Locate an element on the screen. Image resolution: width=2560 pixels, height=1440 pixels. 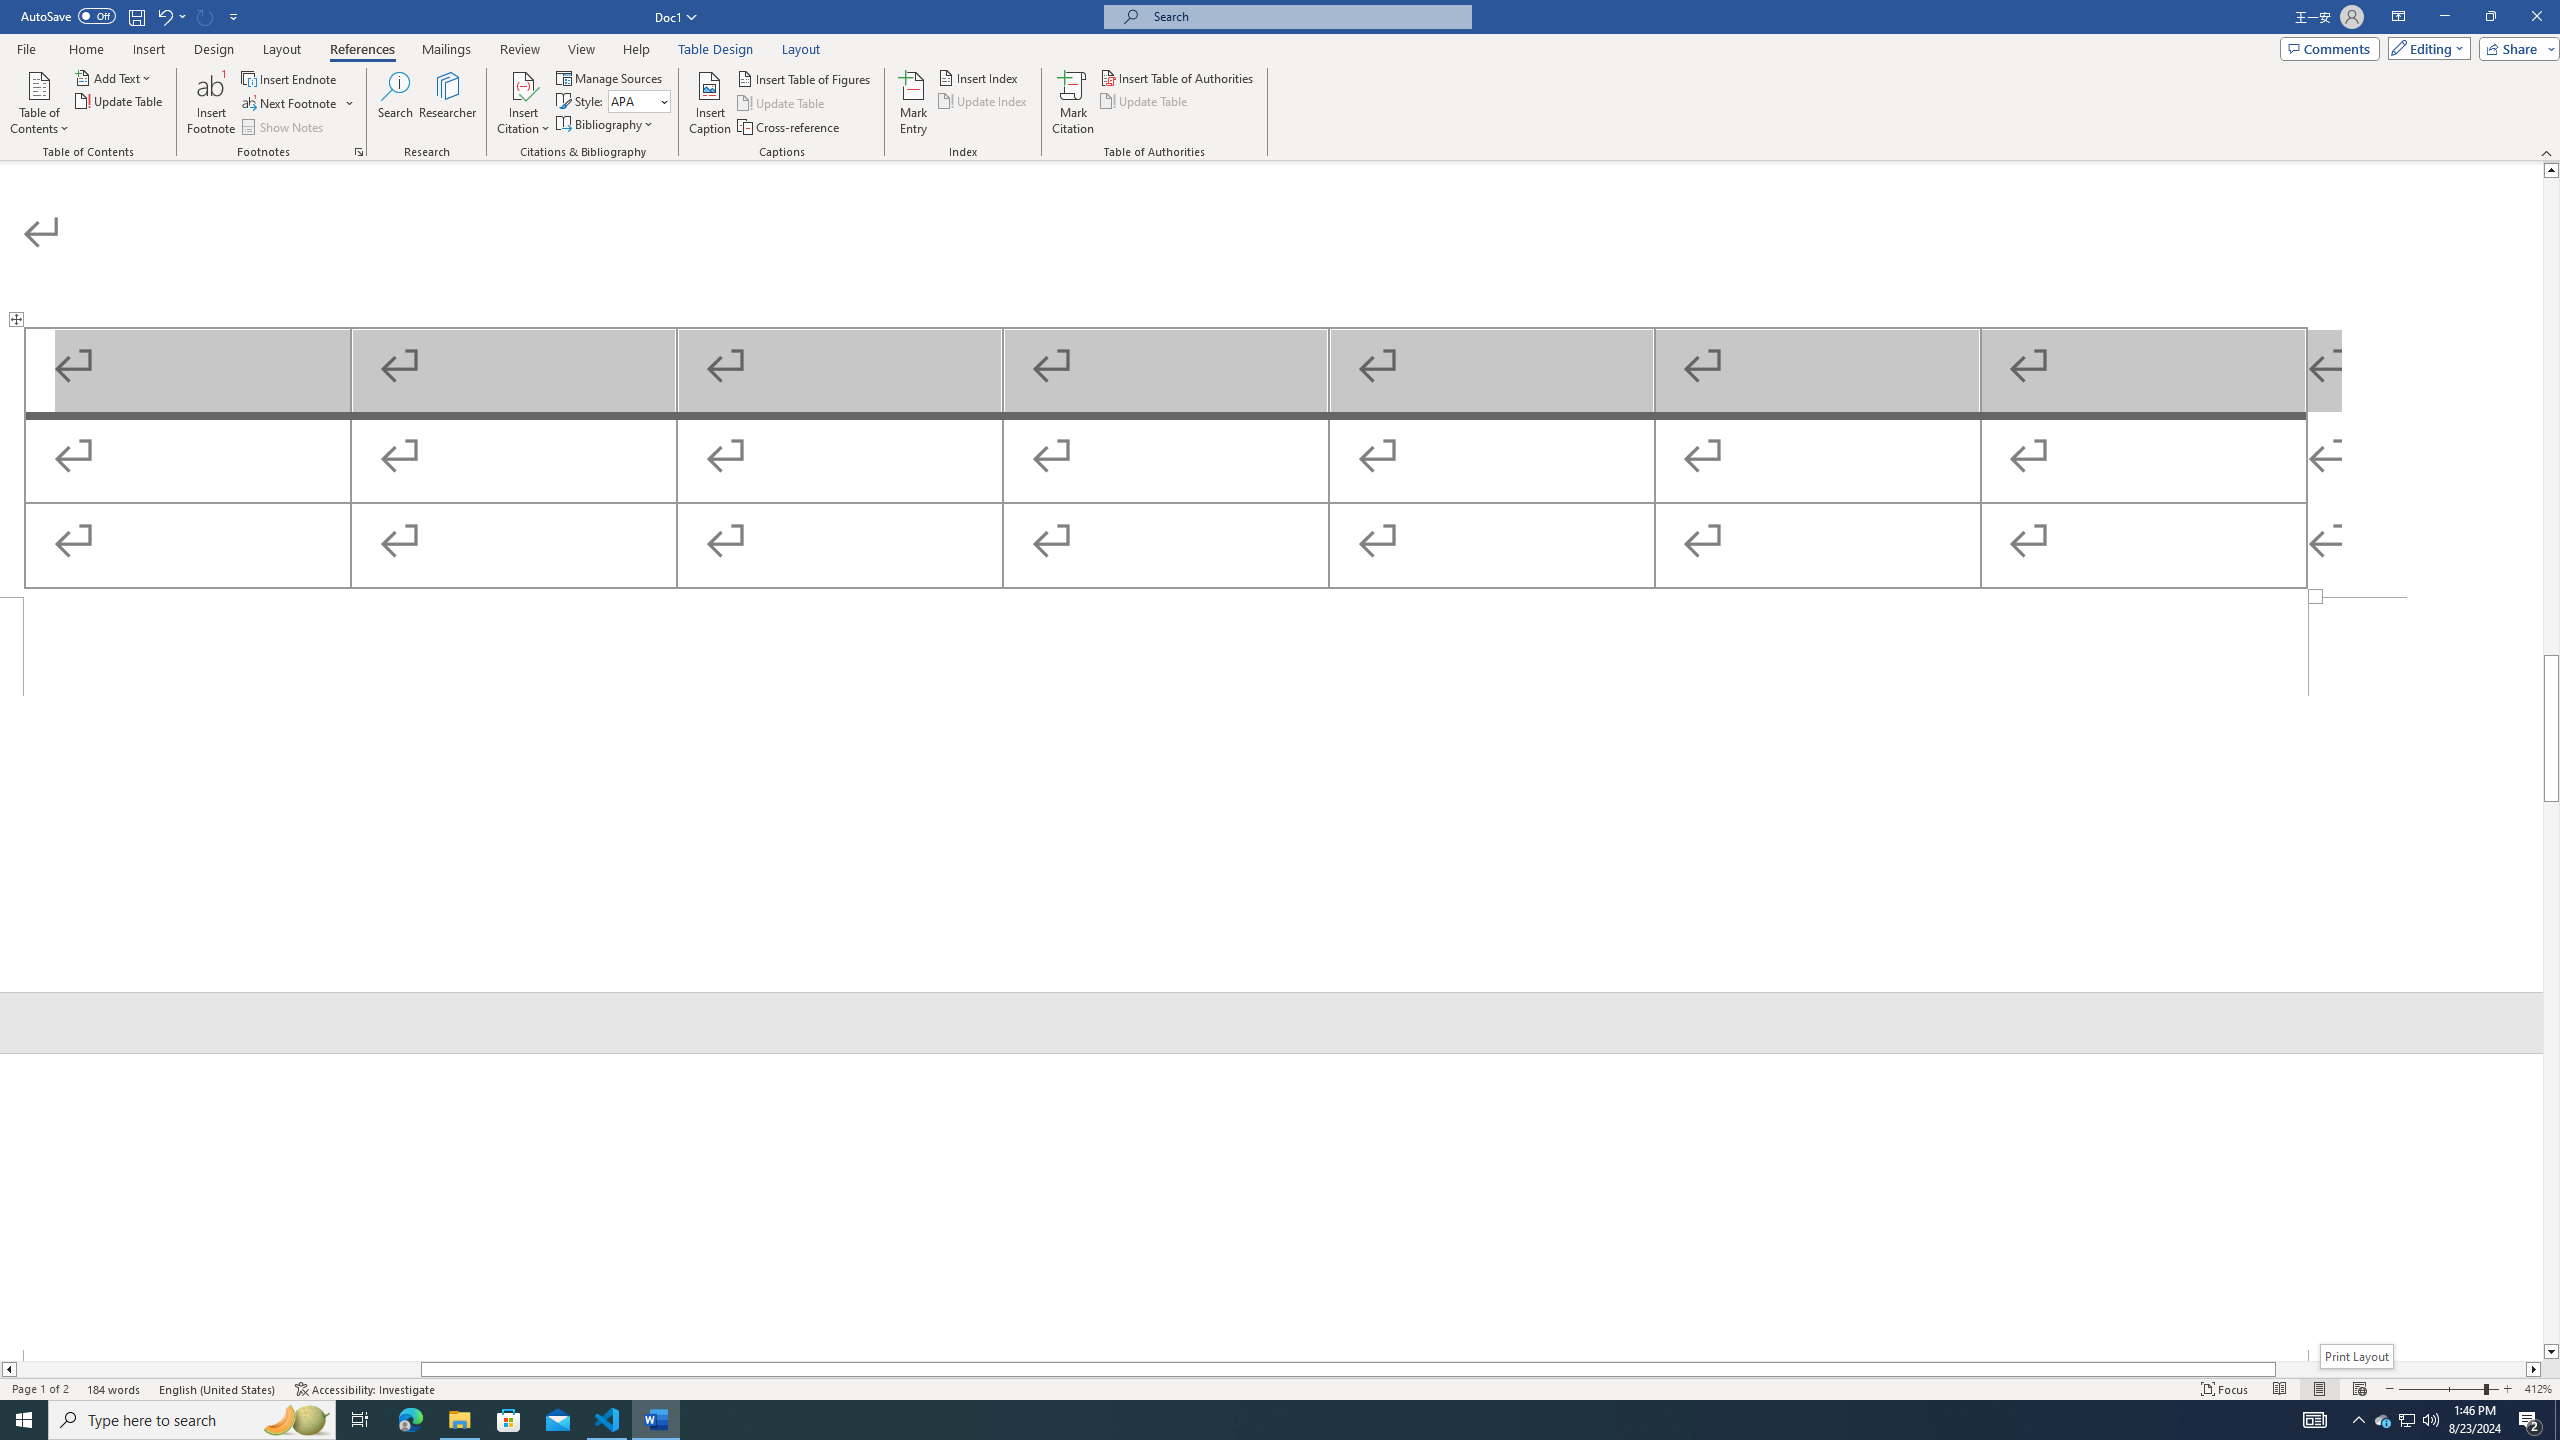
Insert Footnote is located at coordinates (211, 103).